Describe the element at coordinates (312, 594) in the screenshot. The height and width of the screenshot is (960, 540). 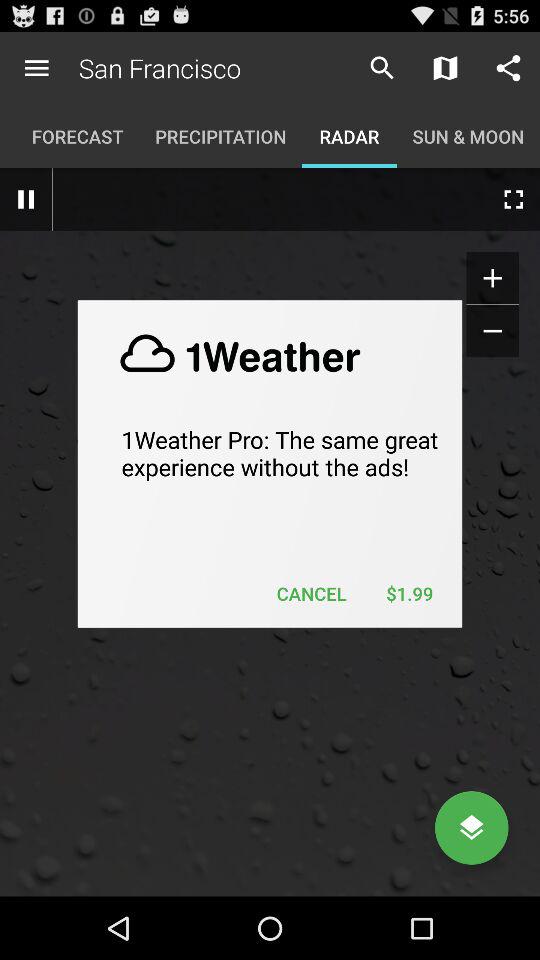
I see `swipe until the cancel item` at that location.